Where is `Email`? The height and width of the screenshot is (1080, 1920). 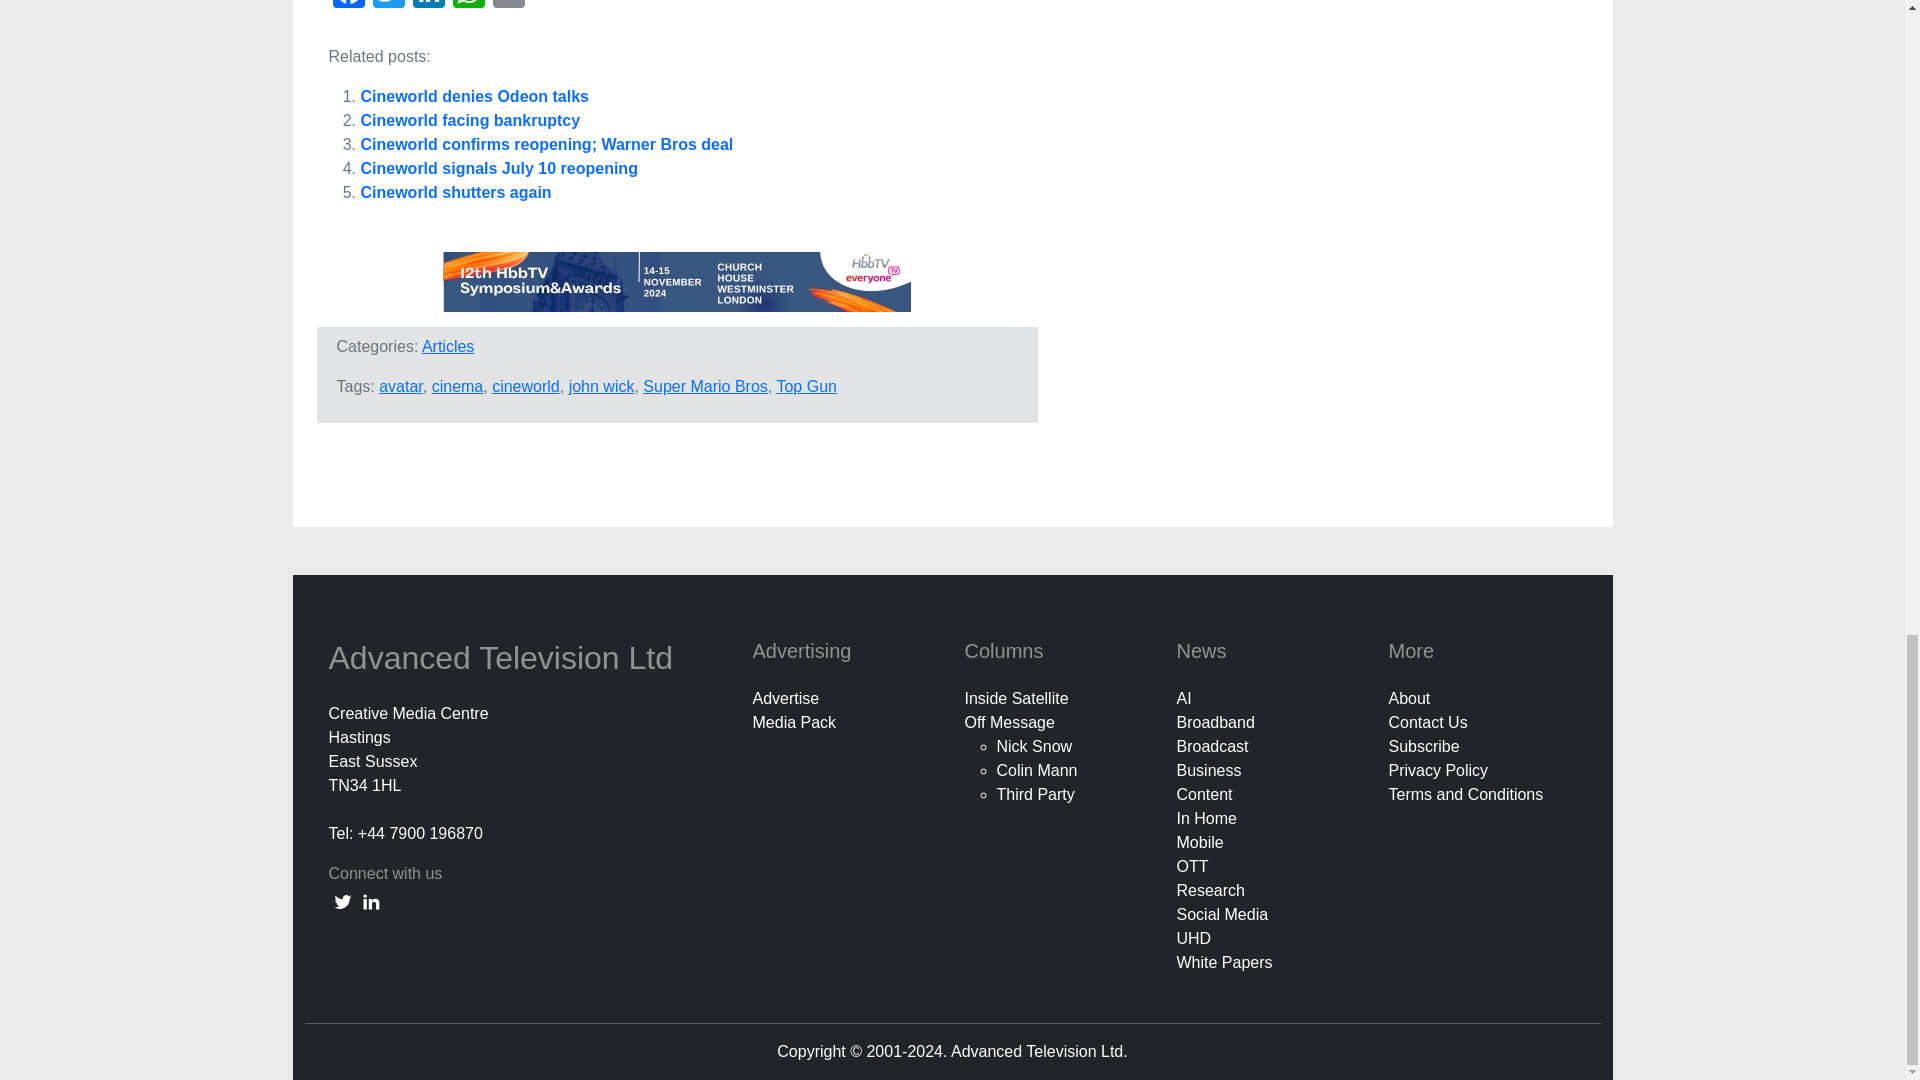 Email is located at coordinates (508, 6).